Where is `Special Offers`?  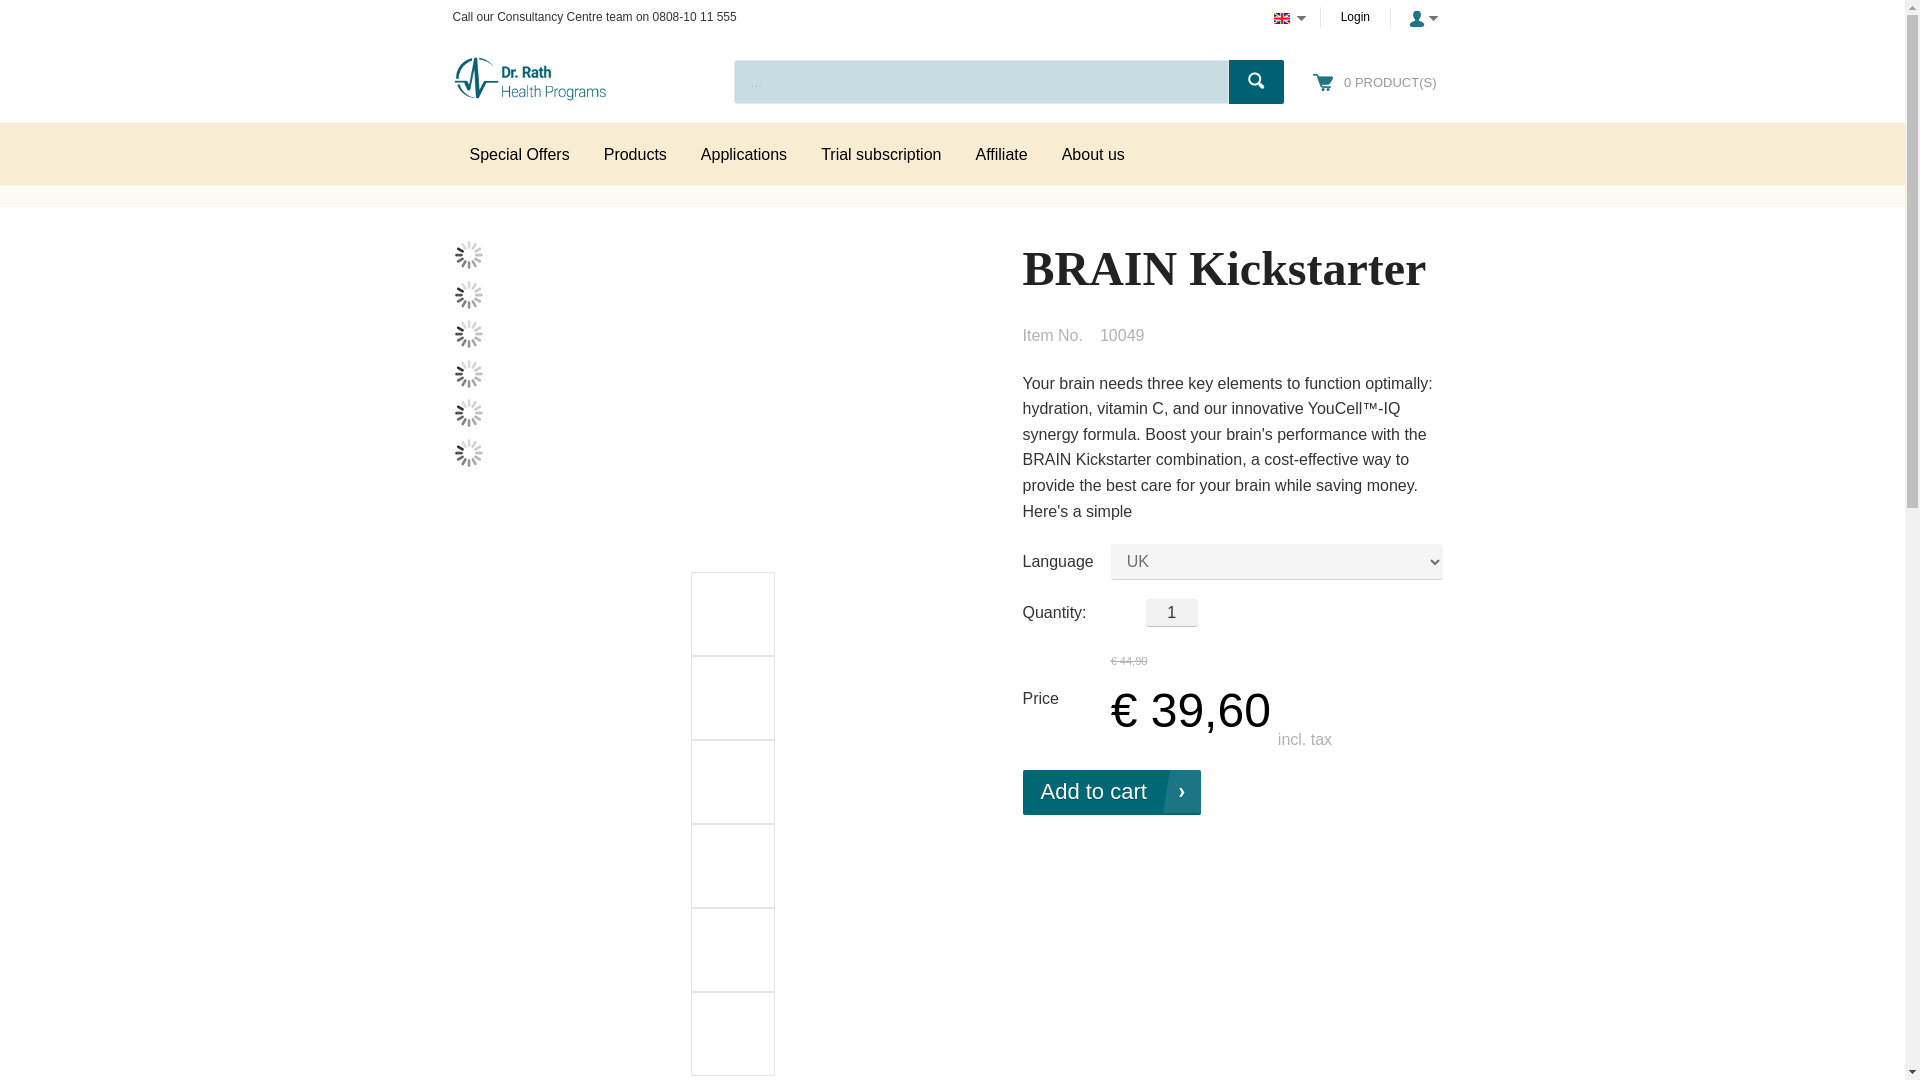
Special Offers is located at coordinates (518, 154).